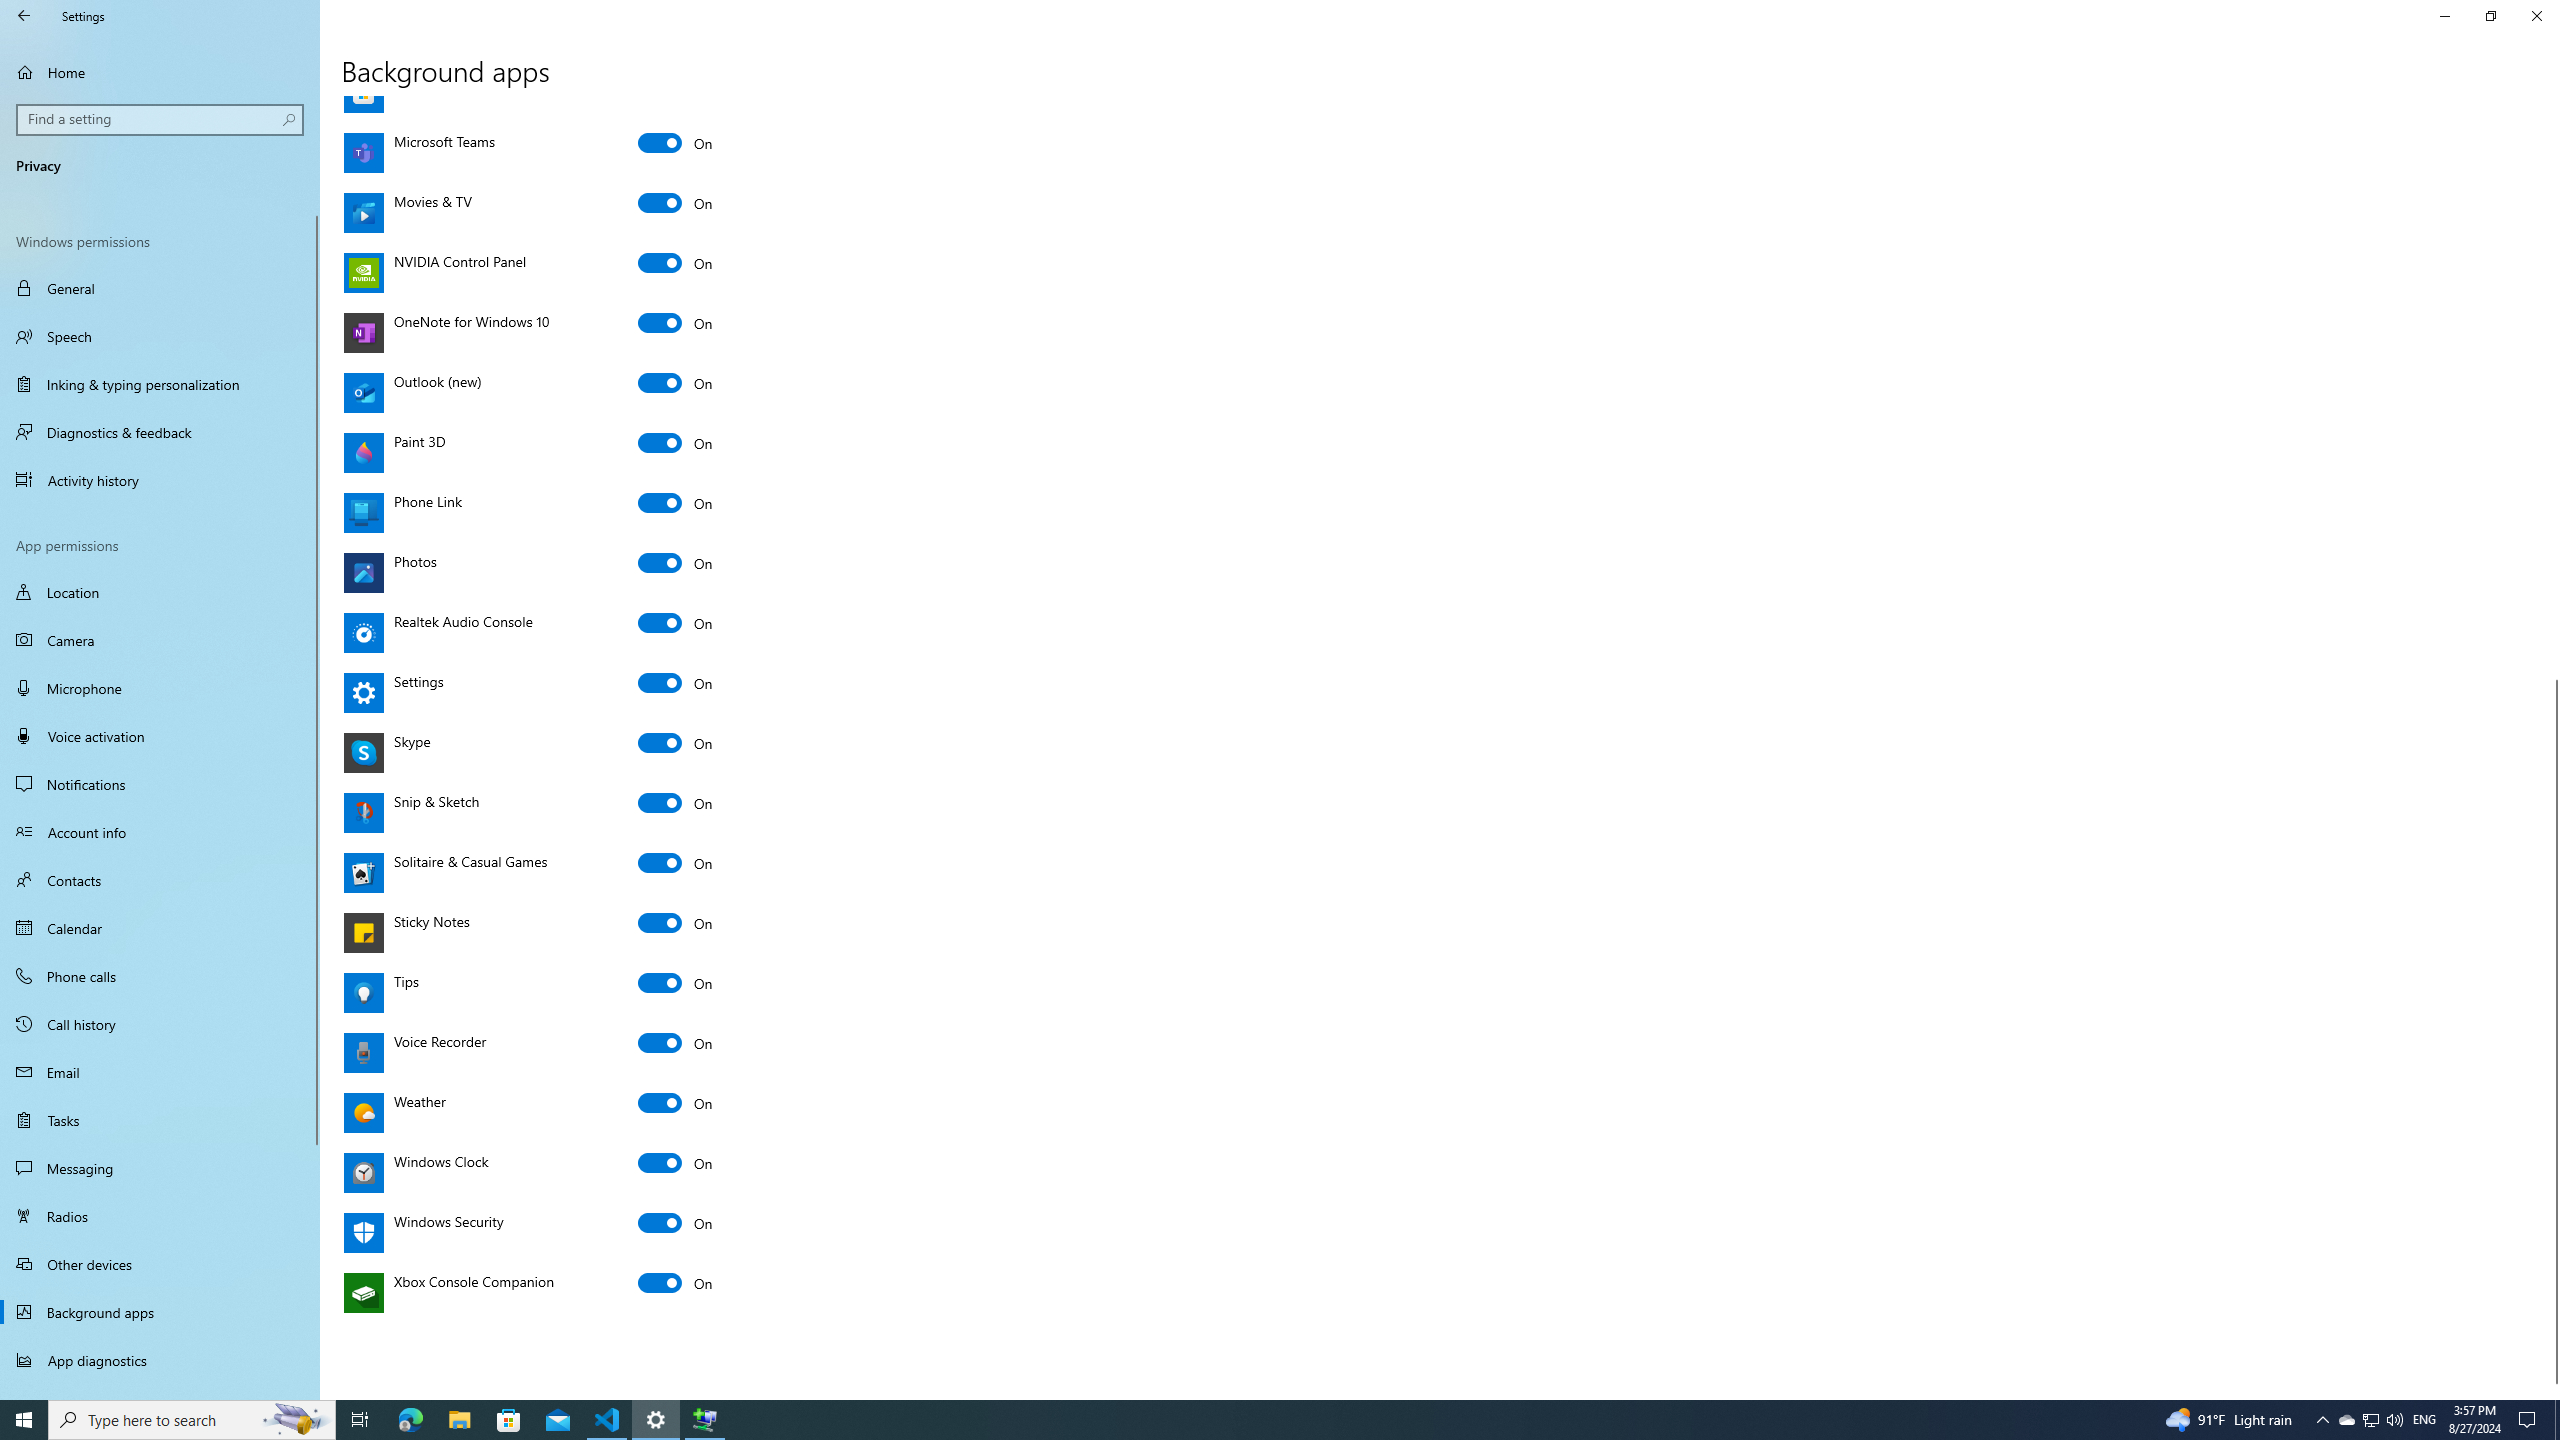 The image size is (2560, 1440). What do you see at coordinates (676, 983) in the screenshot?
I see `Tips` at bounding box center [676, 983].